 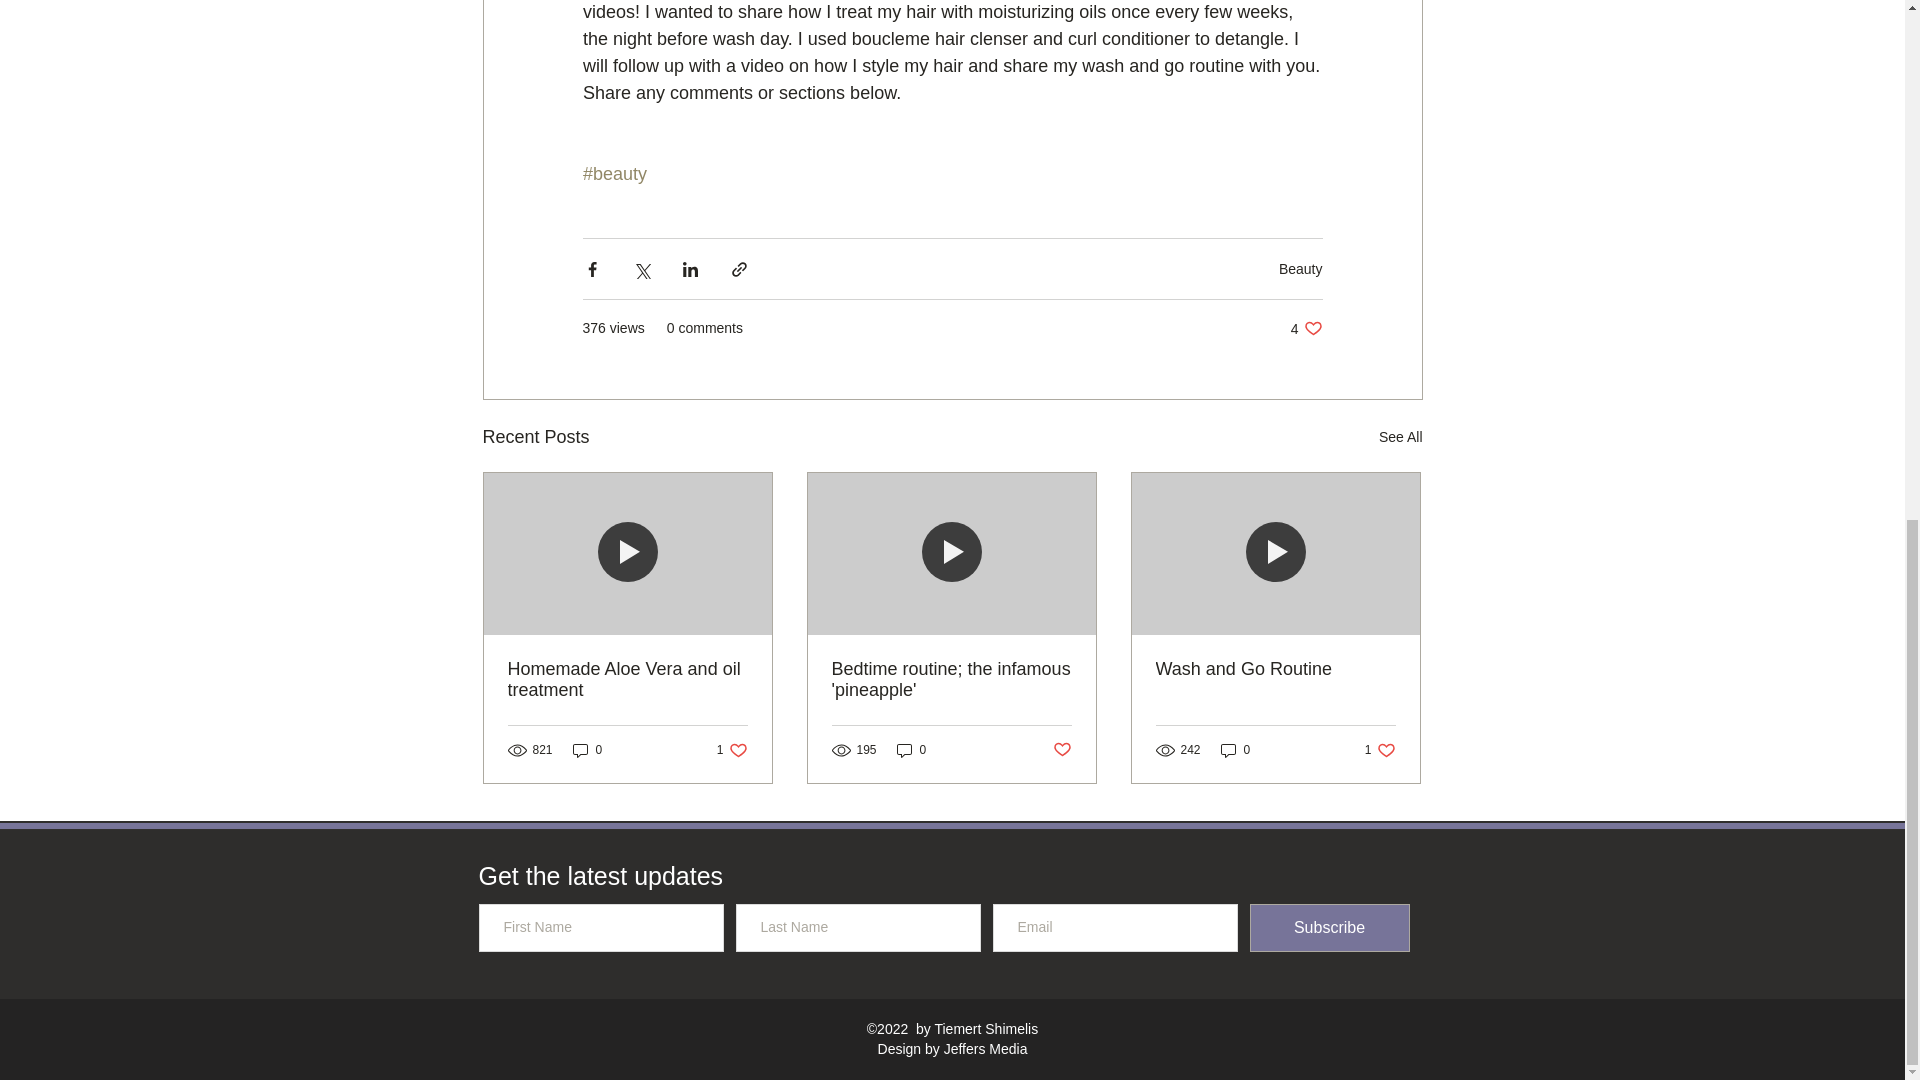 I want to click on See All, so click(x=1306, y=328).